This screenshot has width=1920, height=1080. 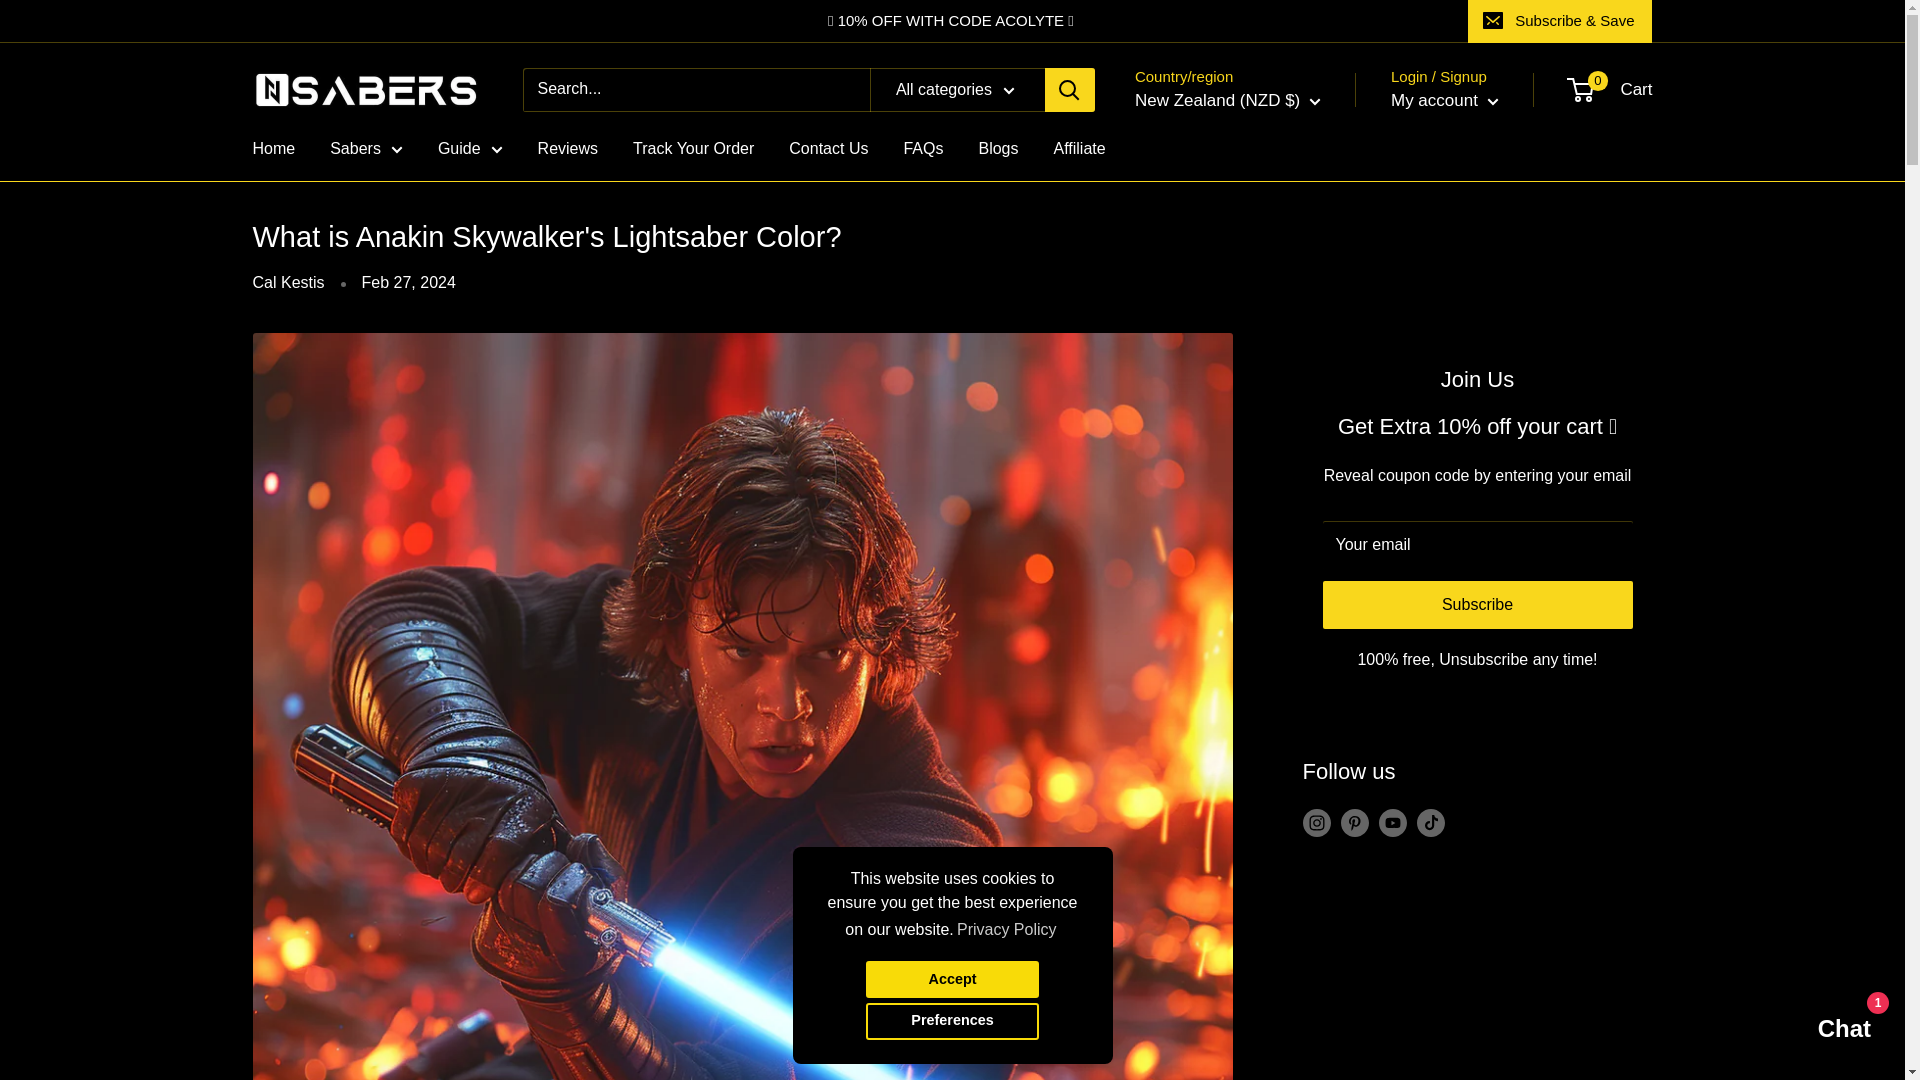 What do you see at coordinates (1824, 1031) in the screenshot?
I see `Shopify online store chat` at bounding box center [1824, 1031].